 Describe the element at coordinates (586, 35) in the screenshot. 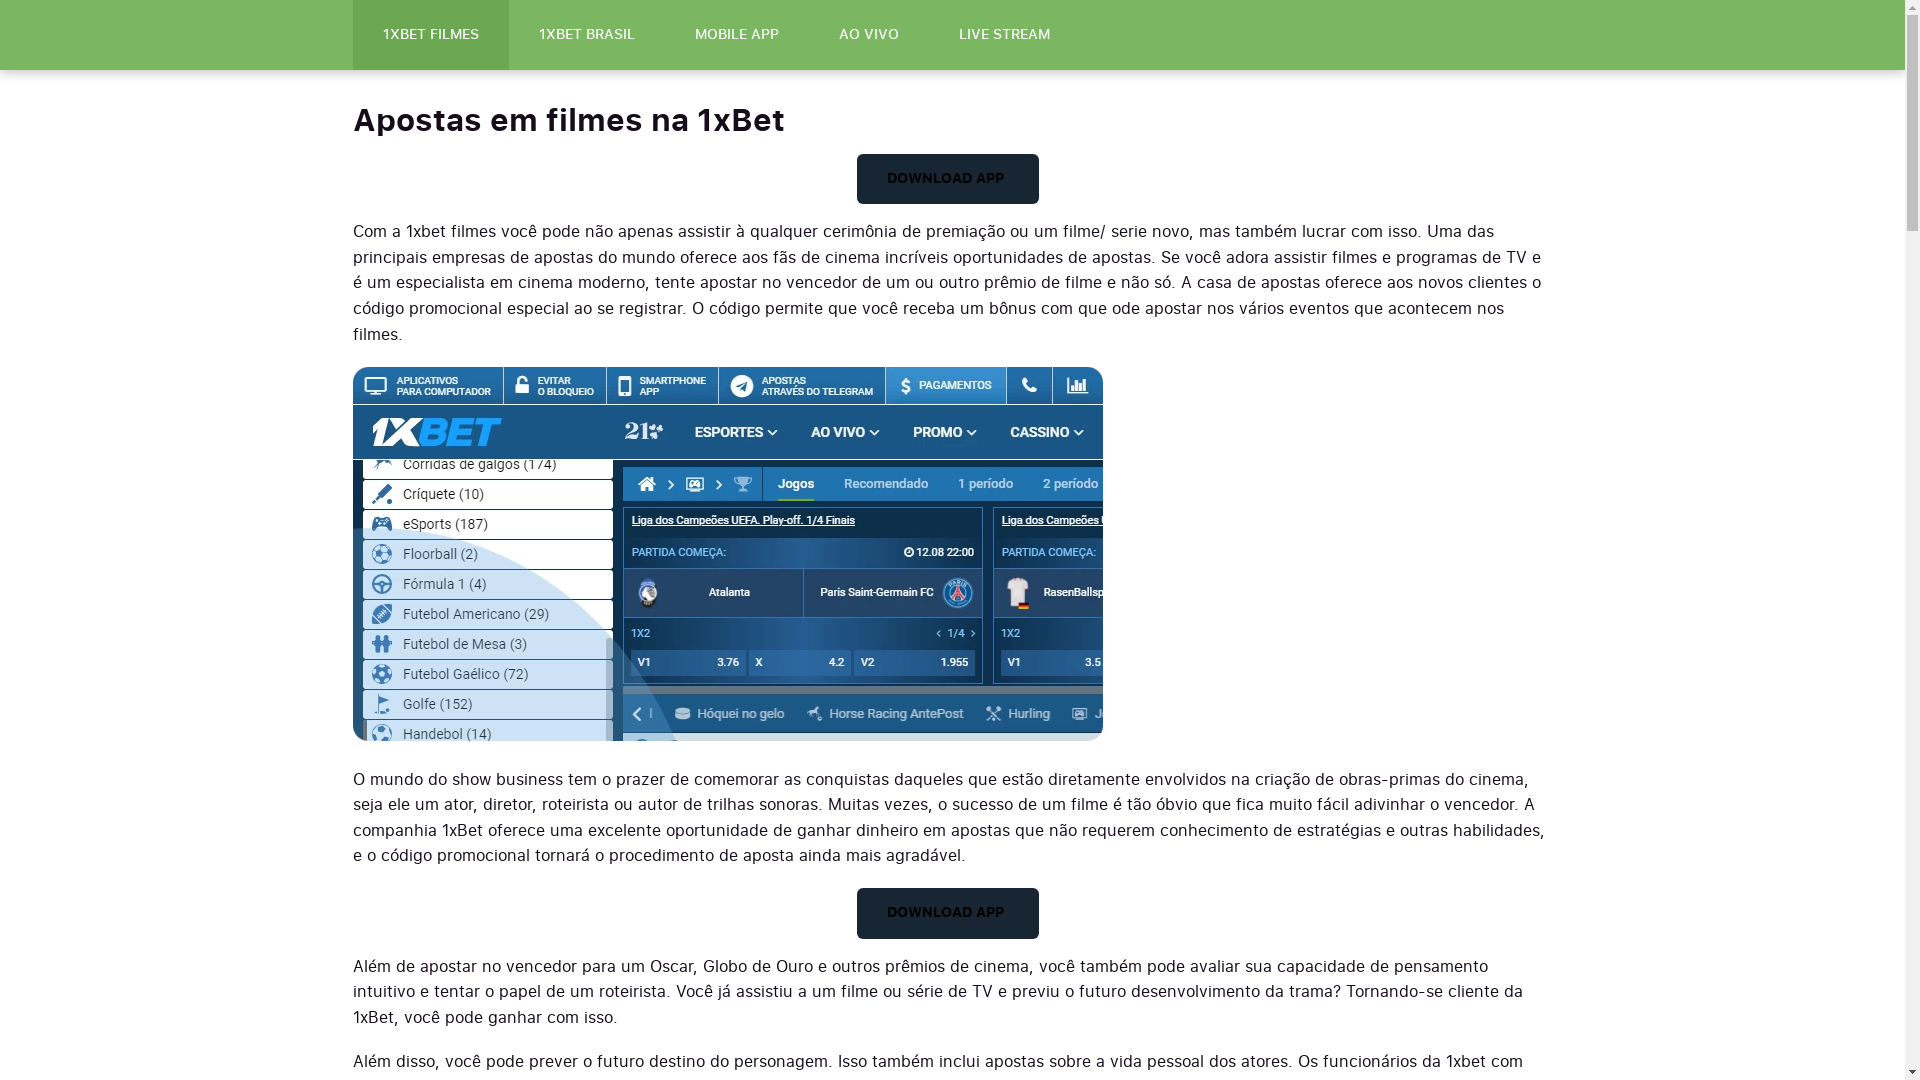

I see `1XBET BRASIL` at that location.